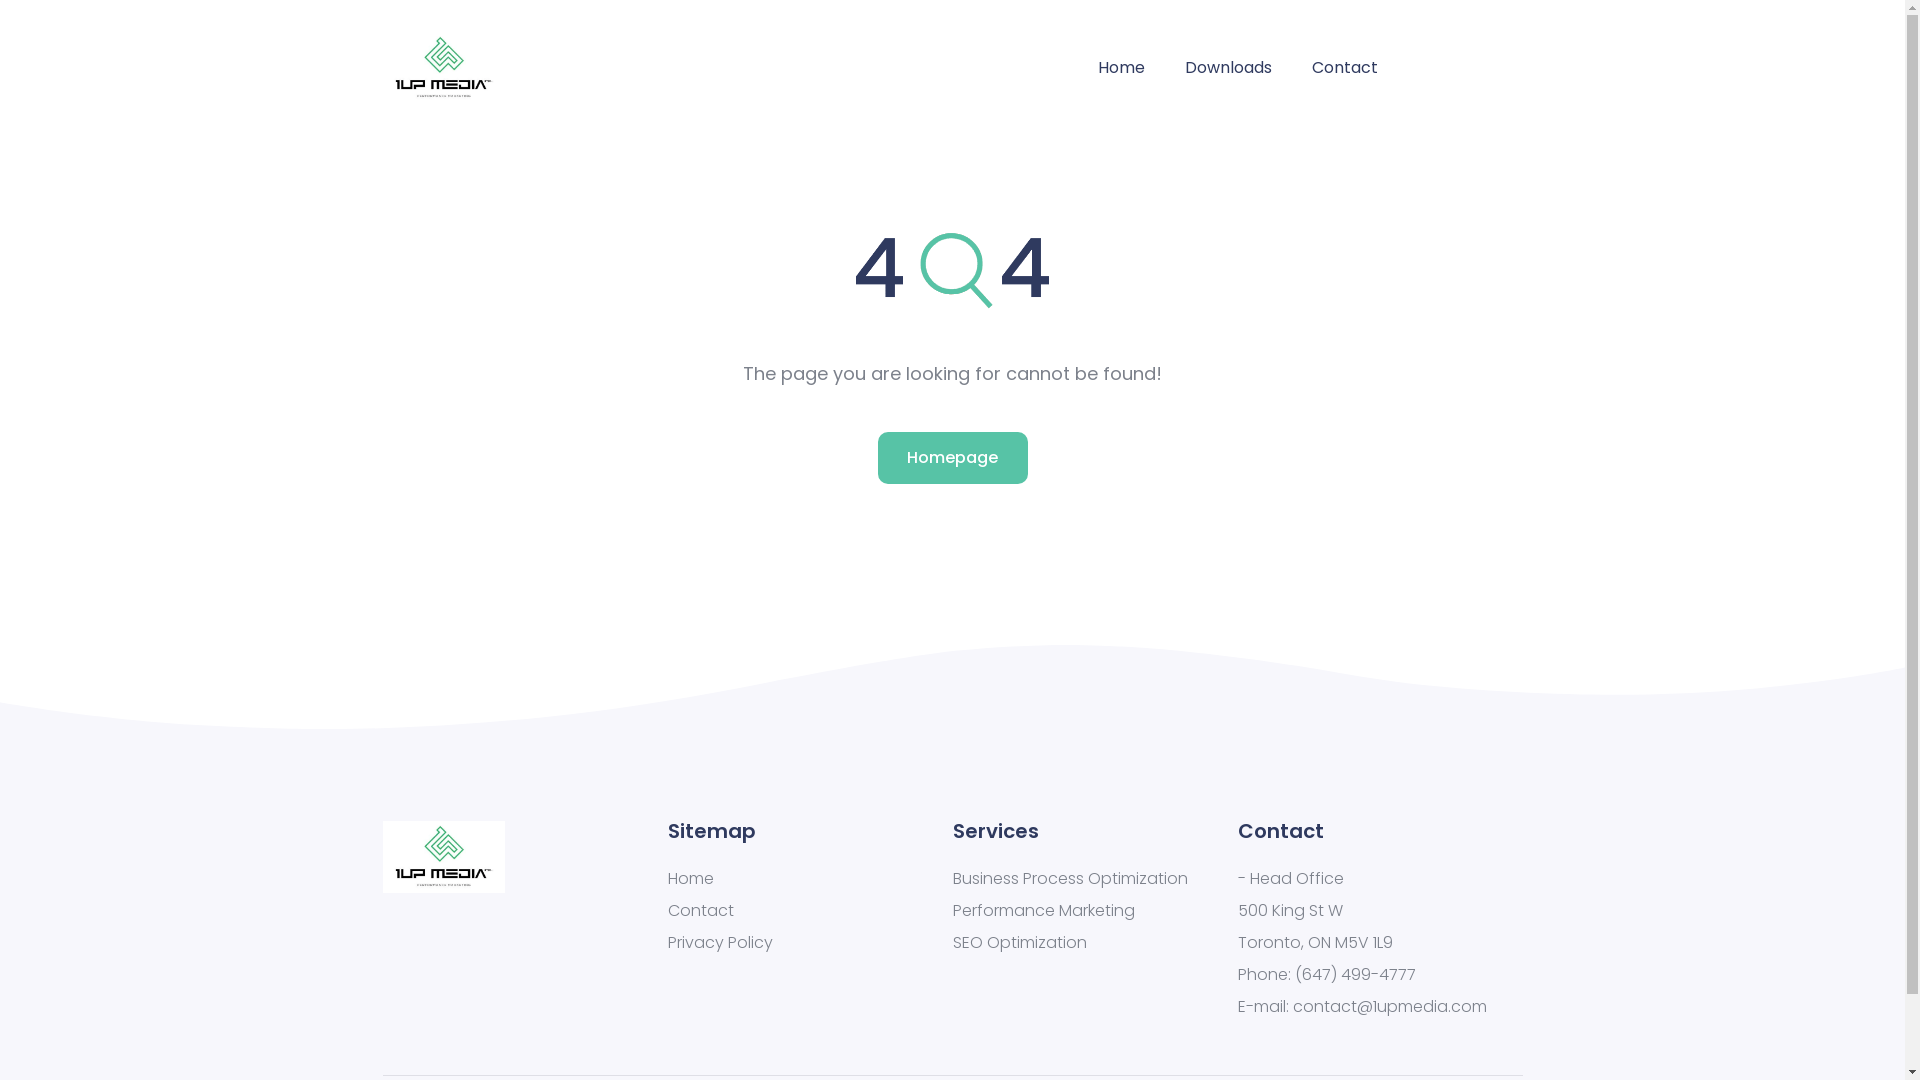 The width and height of the screenshot is (1920, 1080). What do you see at coordinates (1228, 68) in the screenshot?
I see `Downloads` at bounding box center [1228, 68].